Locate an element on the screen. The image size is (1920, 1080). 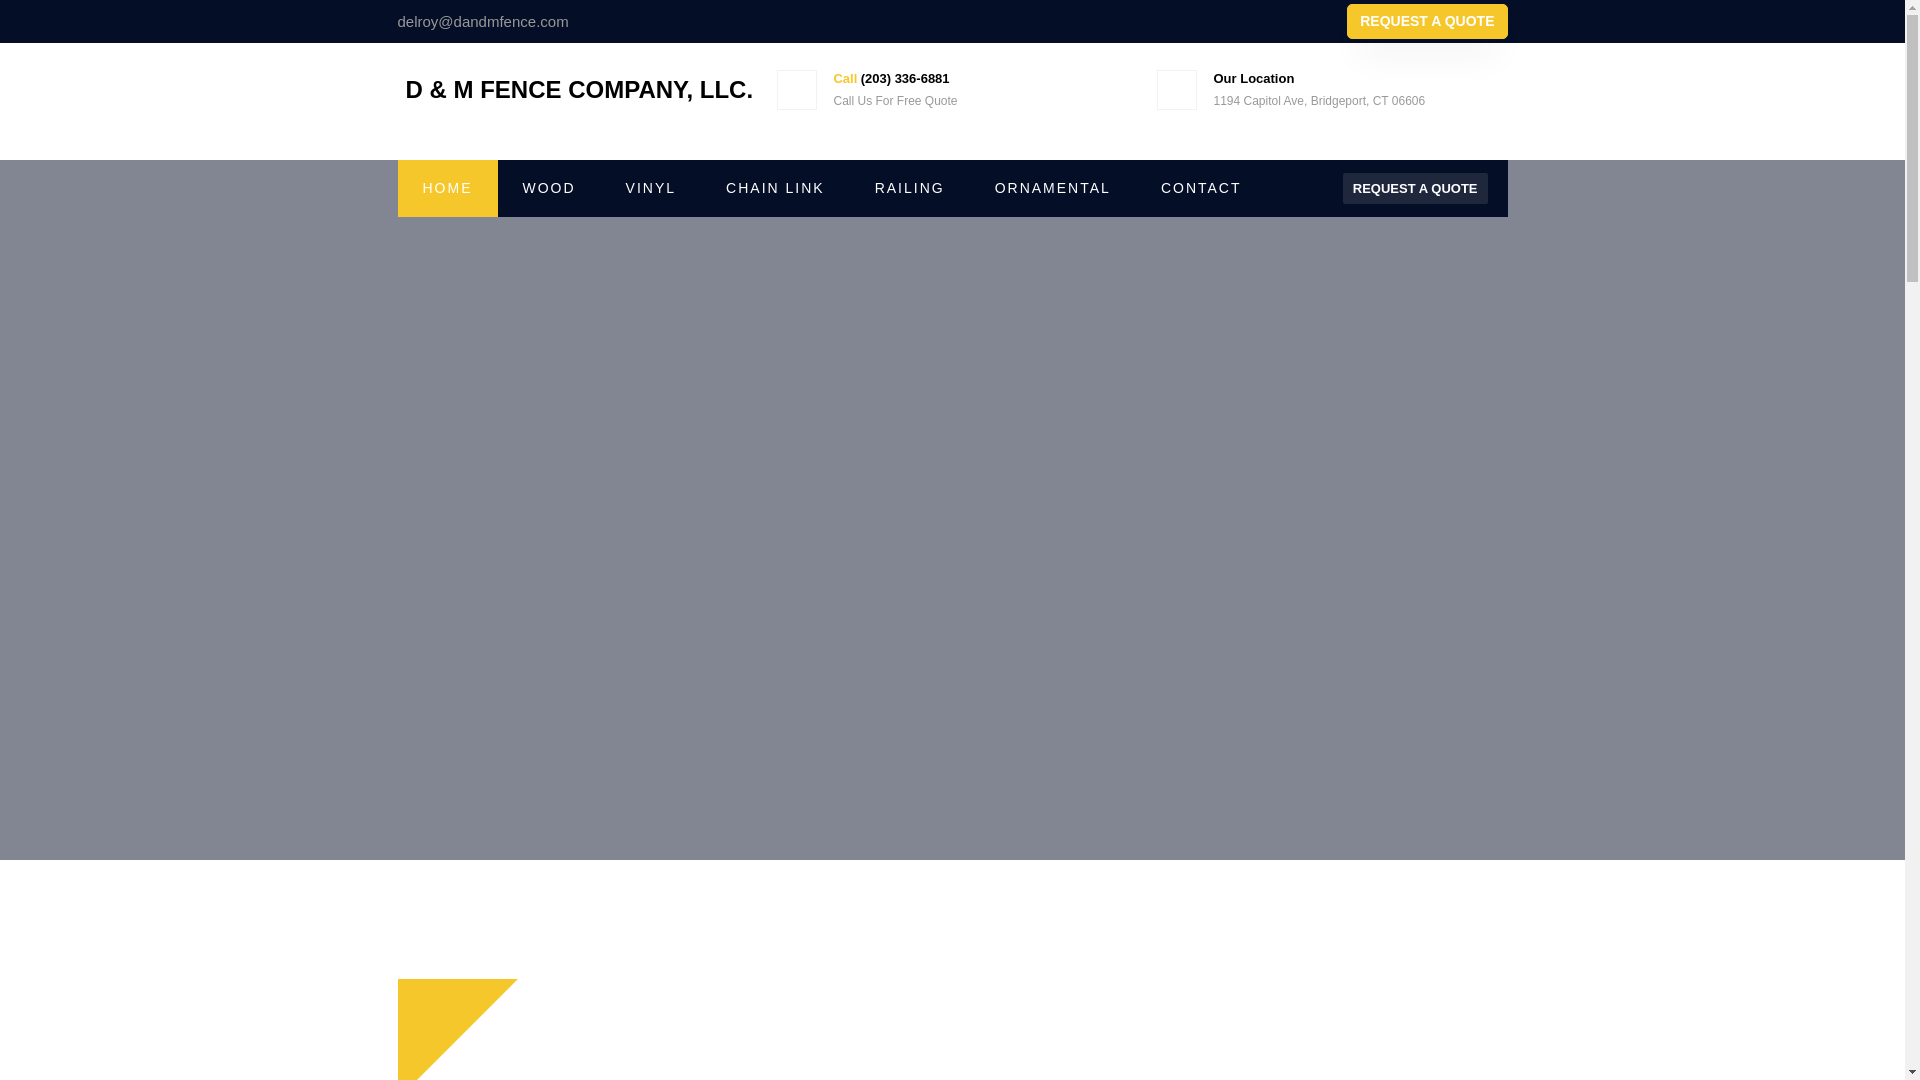
CHAIN LINK is located at coordinates (775, 188).